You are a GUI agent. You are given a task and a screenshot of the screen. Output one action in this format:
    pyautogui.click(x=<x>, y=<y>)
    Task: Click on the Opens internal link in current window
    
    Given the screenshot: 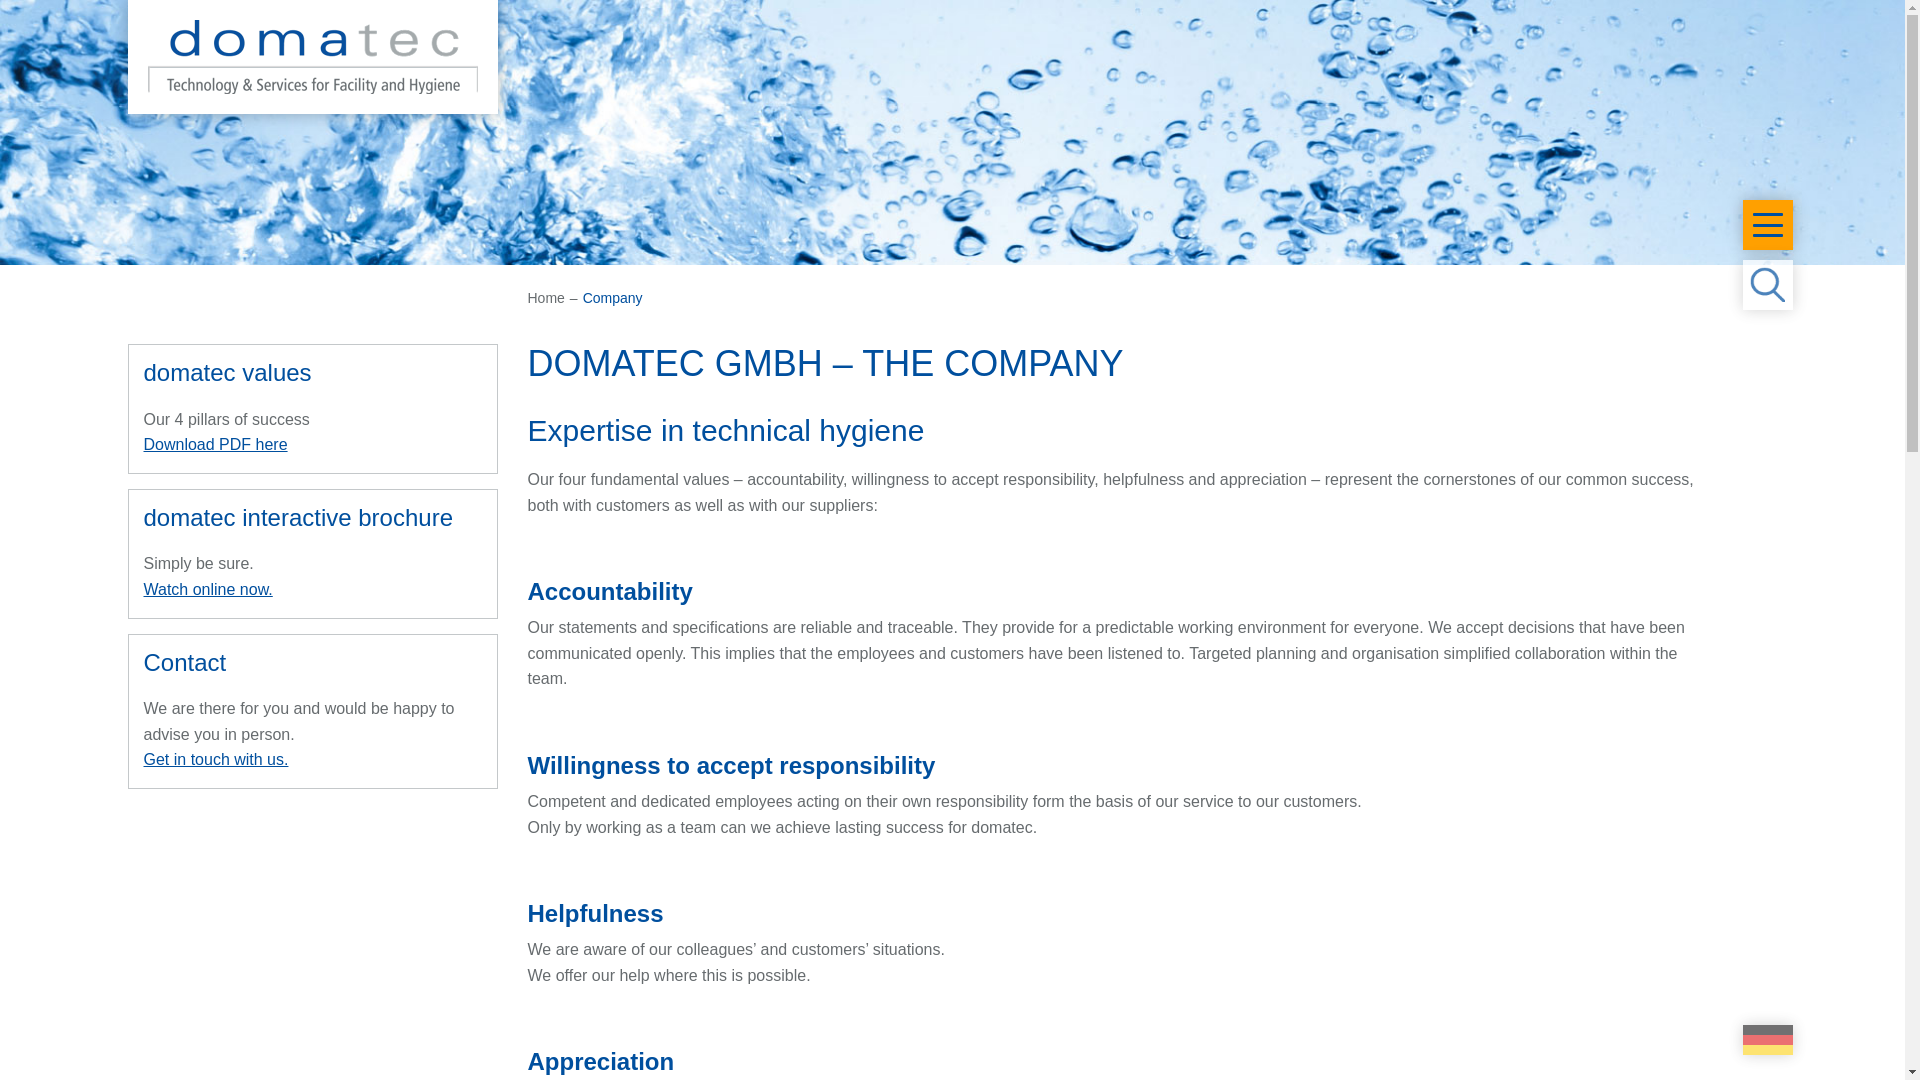 What is the action you would take?
    pyautogui.click(x=216, y=758)
    